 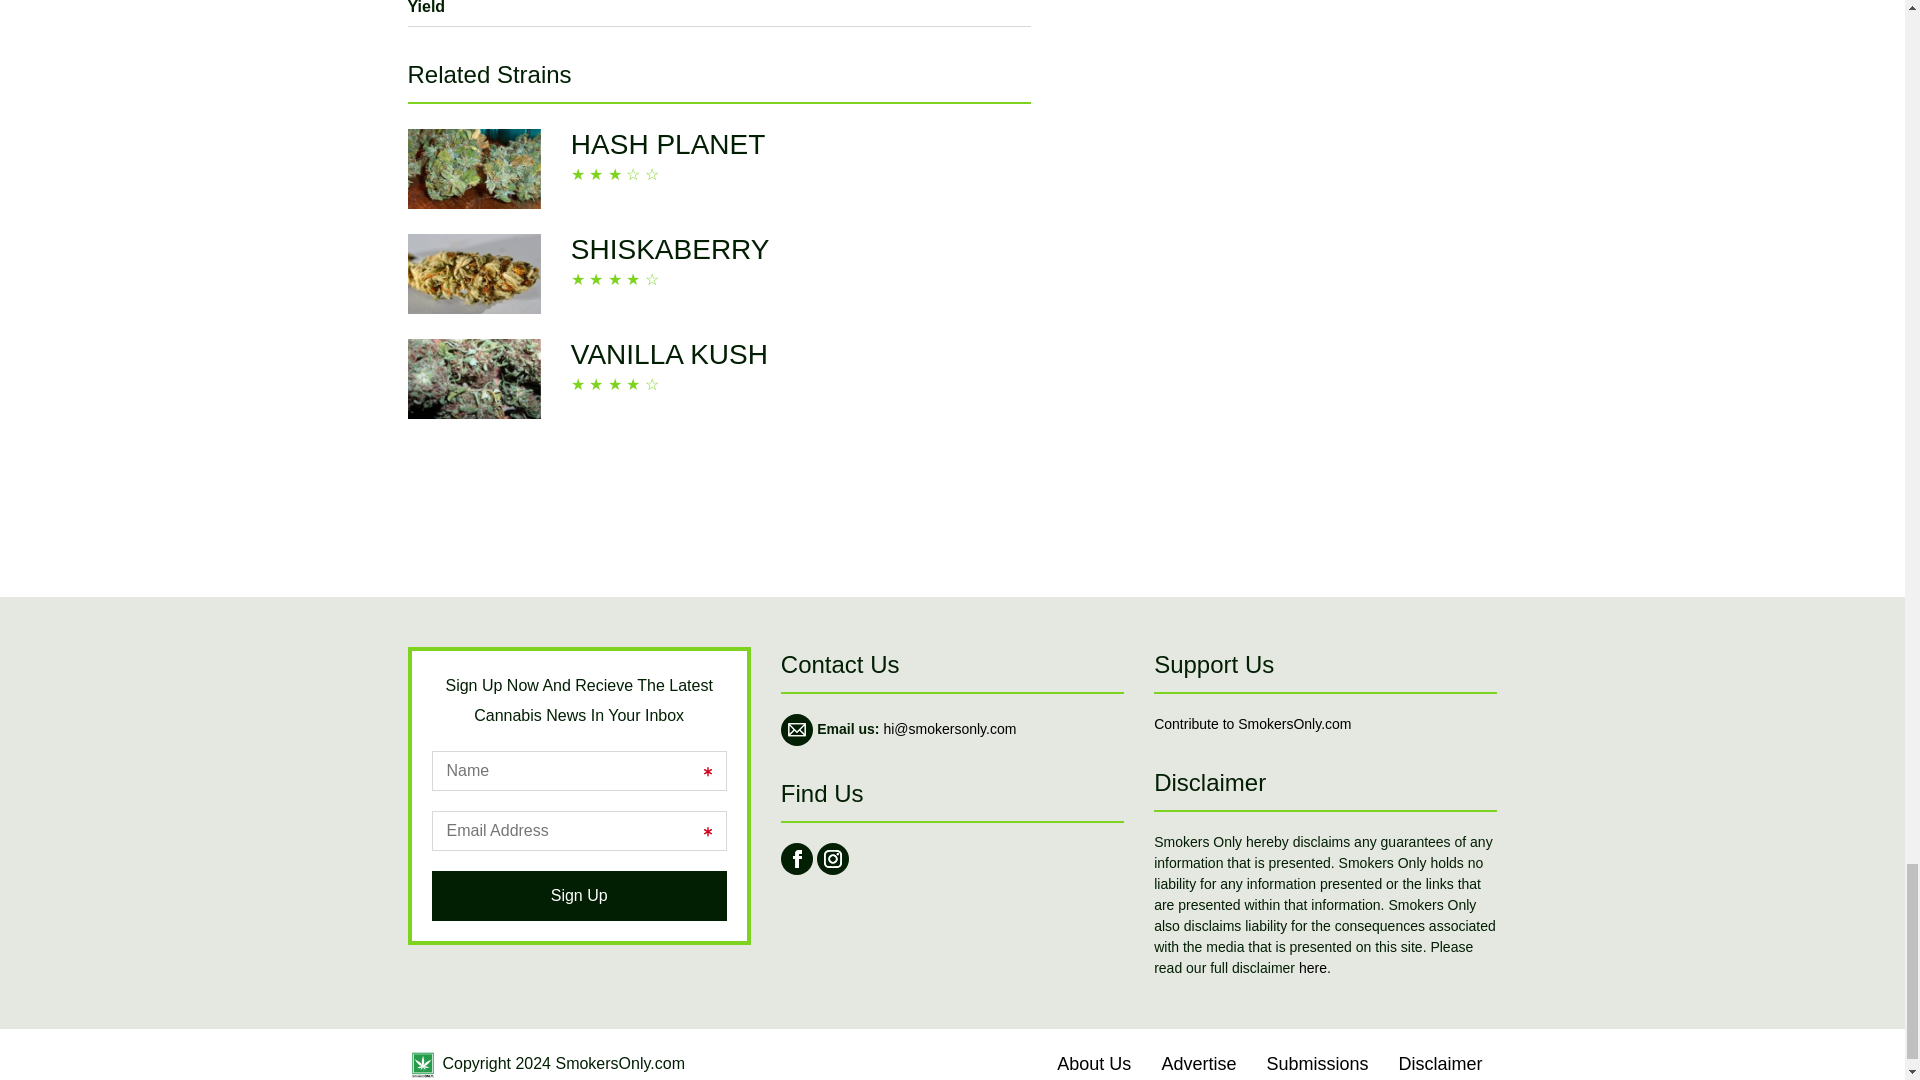 I want to click on About Us, so click(x=1094, y=1064).